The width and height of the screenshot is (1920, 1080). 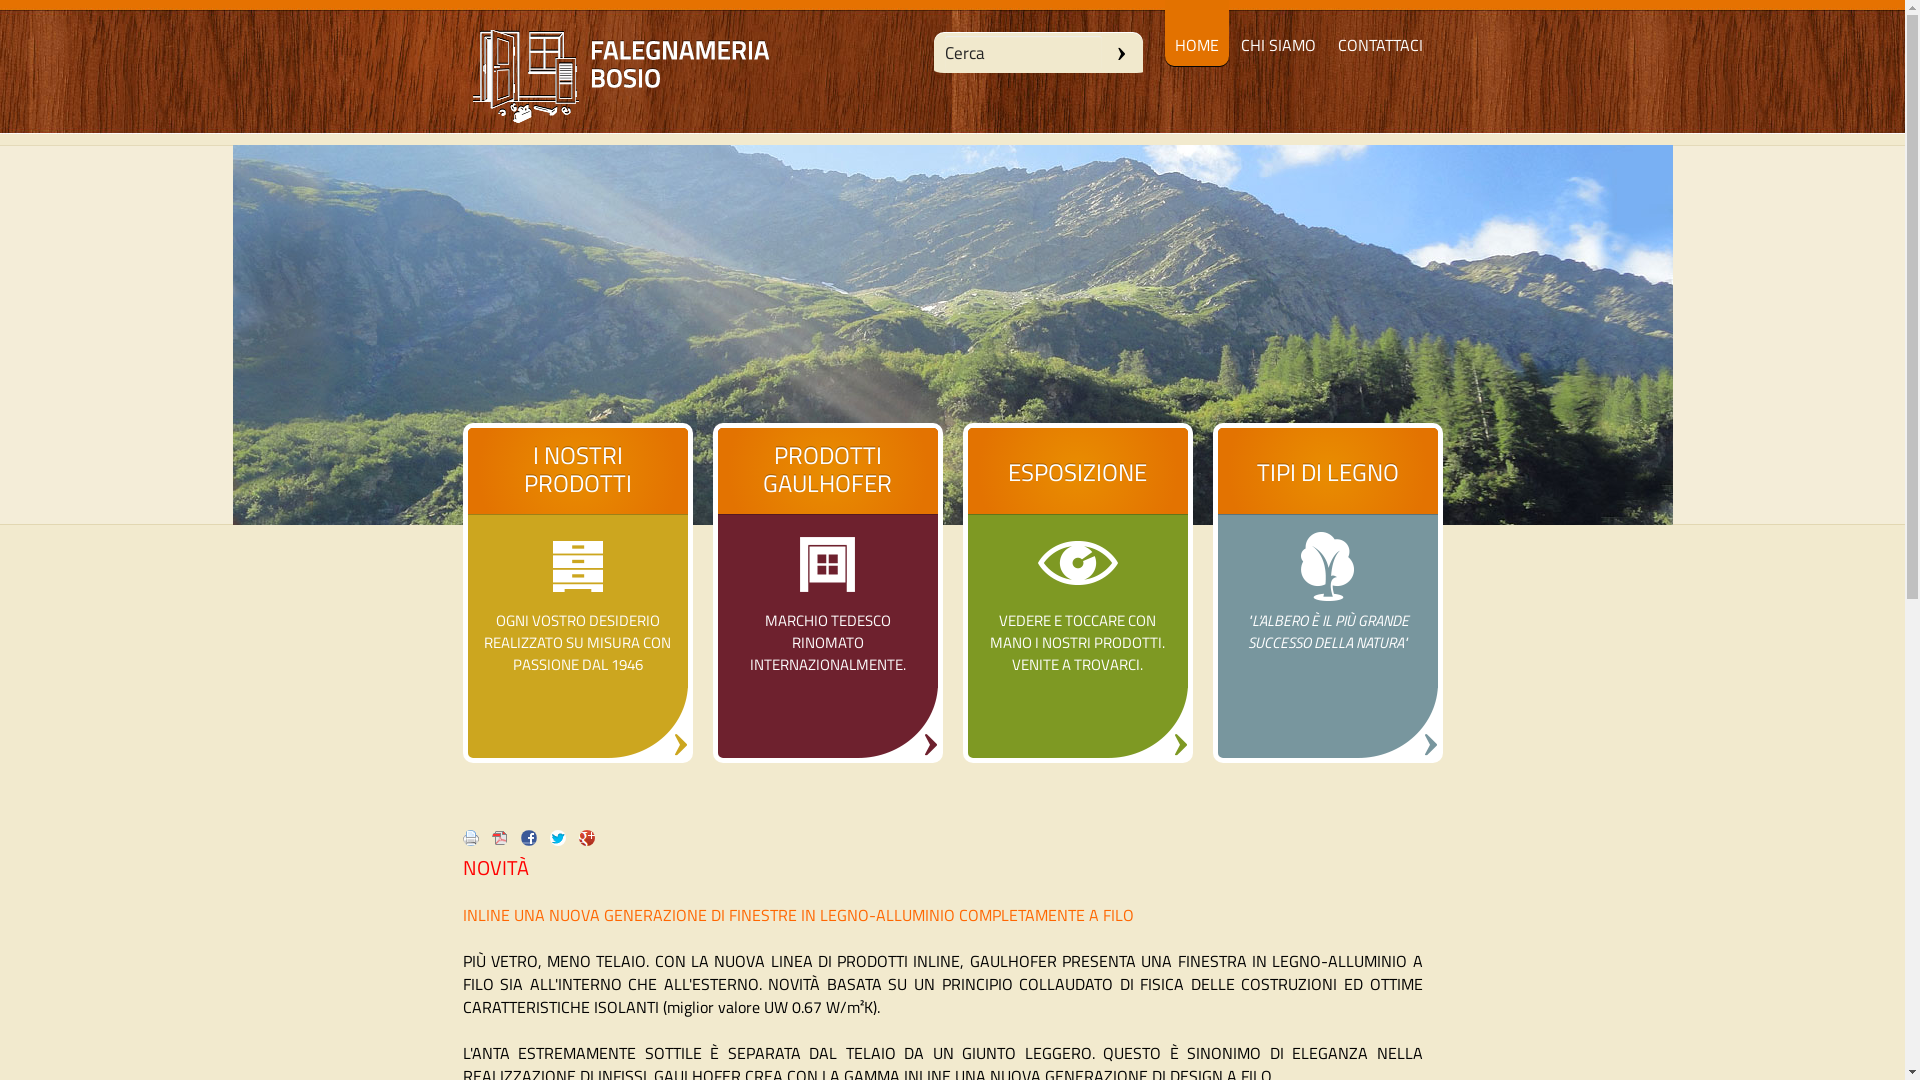 What do you see at coordinates (563, 846) in the screenshot?
I see `Condividi in Twitter` at bounding box center [563, 846].